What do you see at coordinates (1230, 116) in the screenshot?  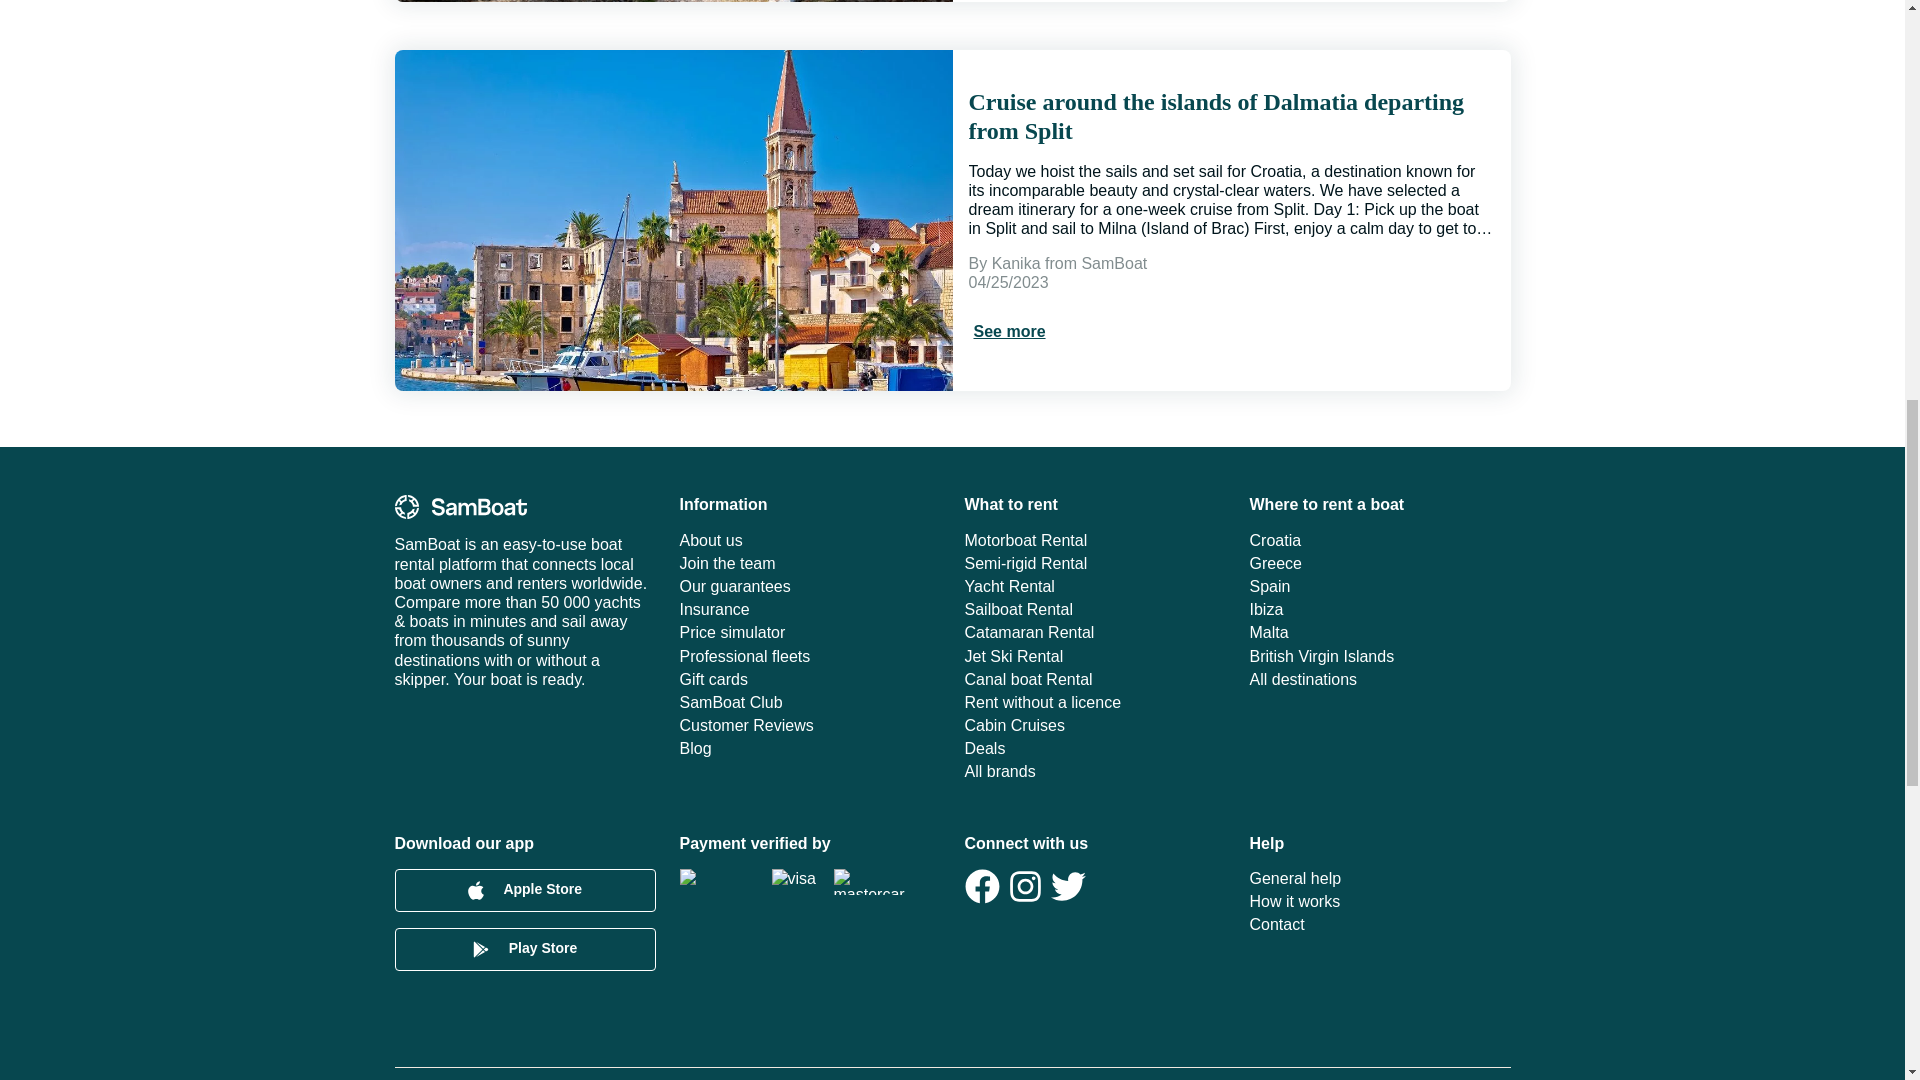 I see `Cruise around the islands of Dalmatia departing from Split` at bounding box center [1230, 116].